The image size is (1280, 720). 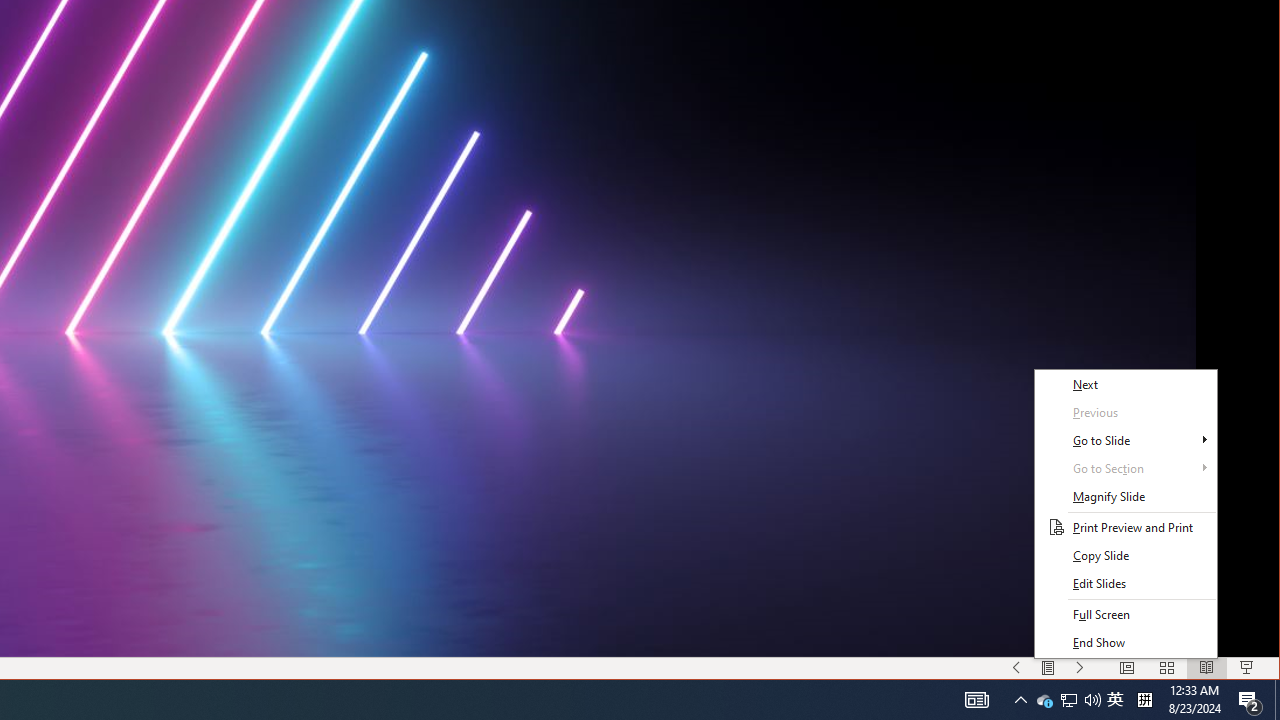 What do you see at coordinates (1126, 497) in the screenshot?
I see `Magnify Slide` at bounding box center [1126, 497].